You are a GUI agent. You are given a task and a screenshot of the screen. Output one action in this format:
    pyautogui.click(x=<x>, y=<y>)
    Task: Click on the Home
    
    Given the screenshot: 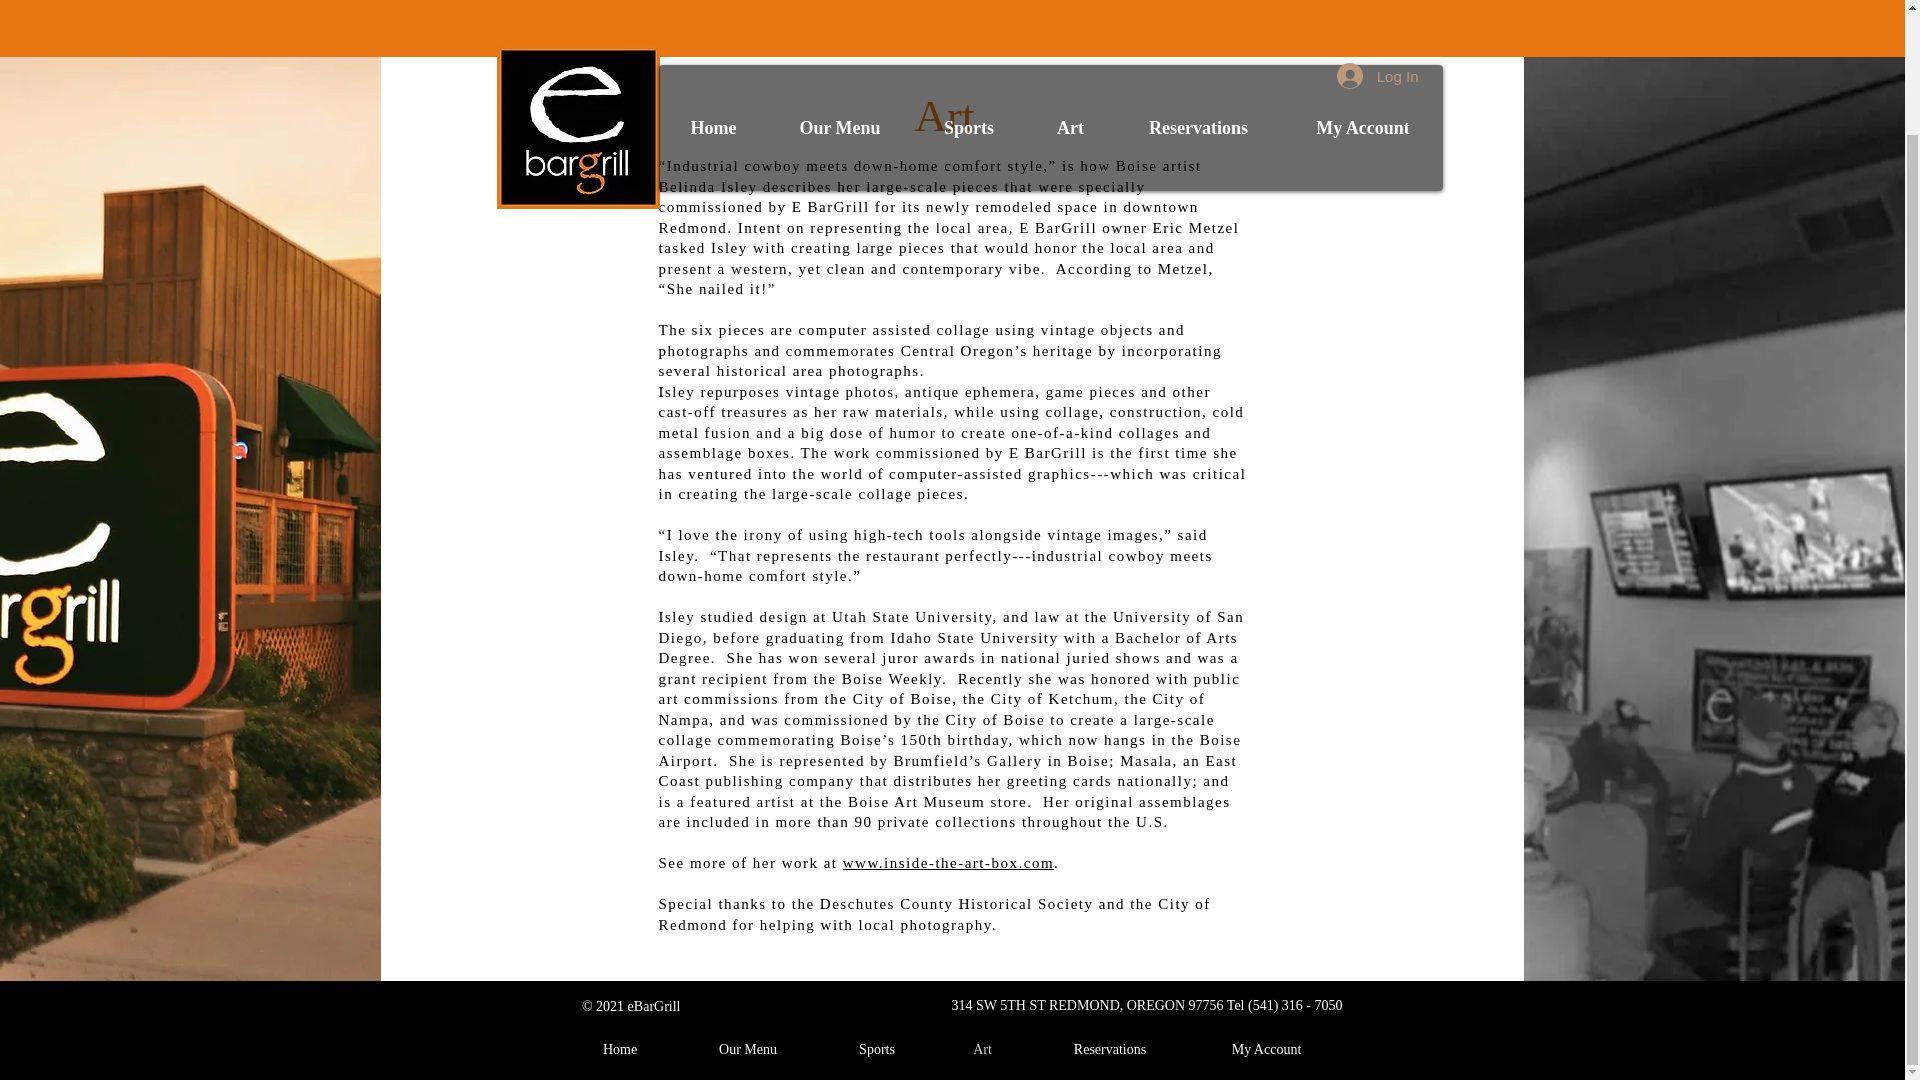 What is the action you would take?
    pyautogui.click(x=713, y=26)
    